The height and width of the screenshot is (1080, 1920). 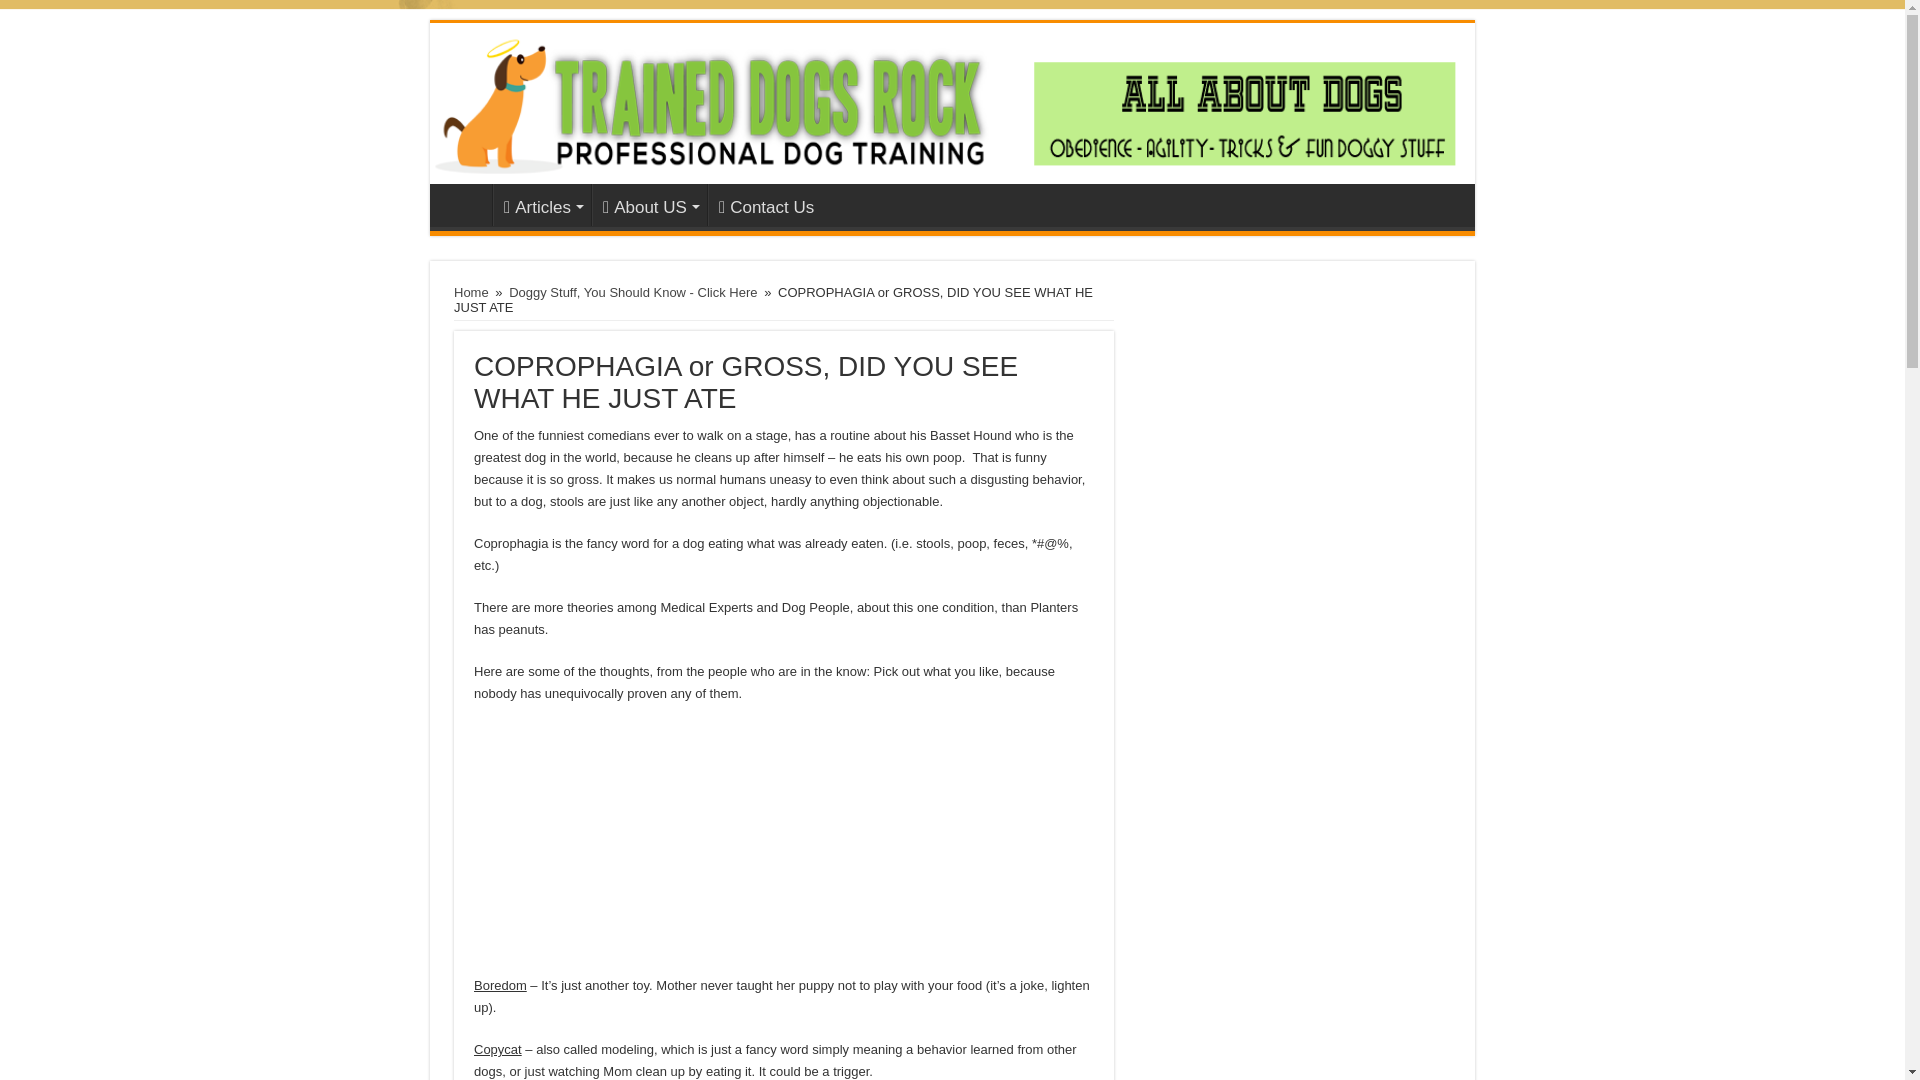 What do you see at coordinates (766, 204) in the screenshot?
I see `Contact Us` at bounding box center [766, 204].